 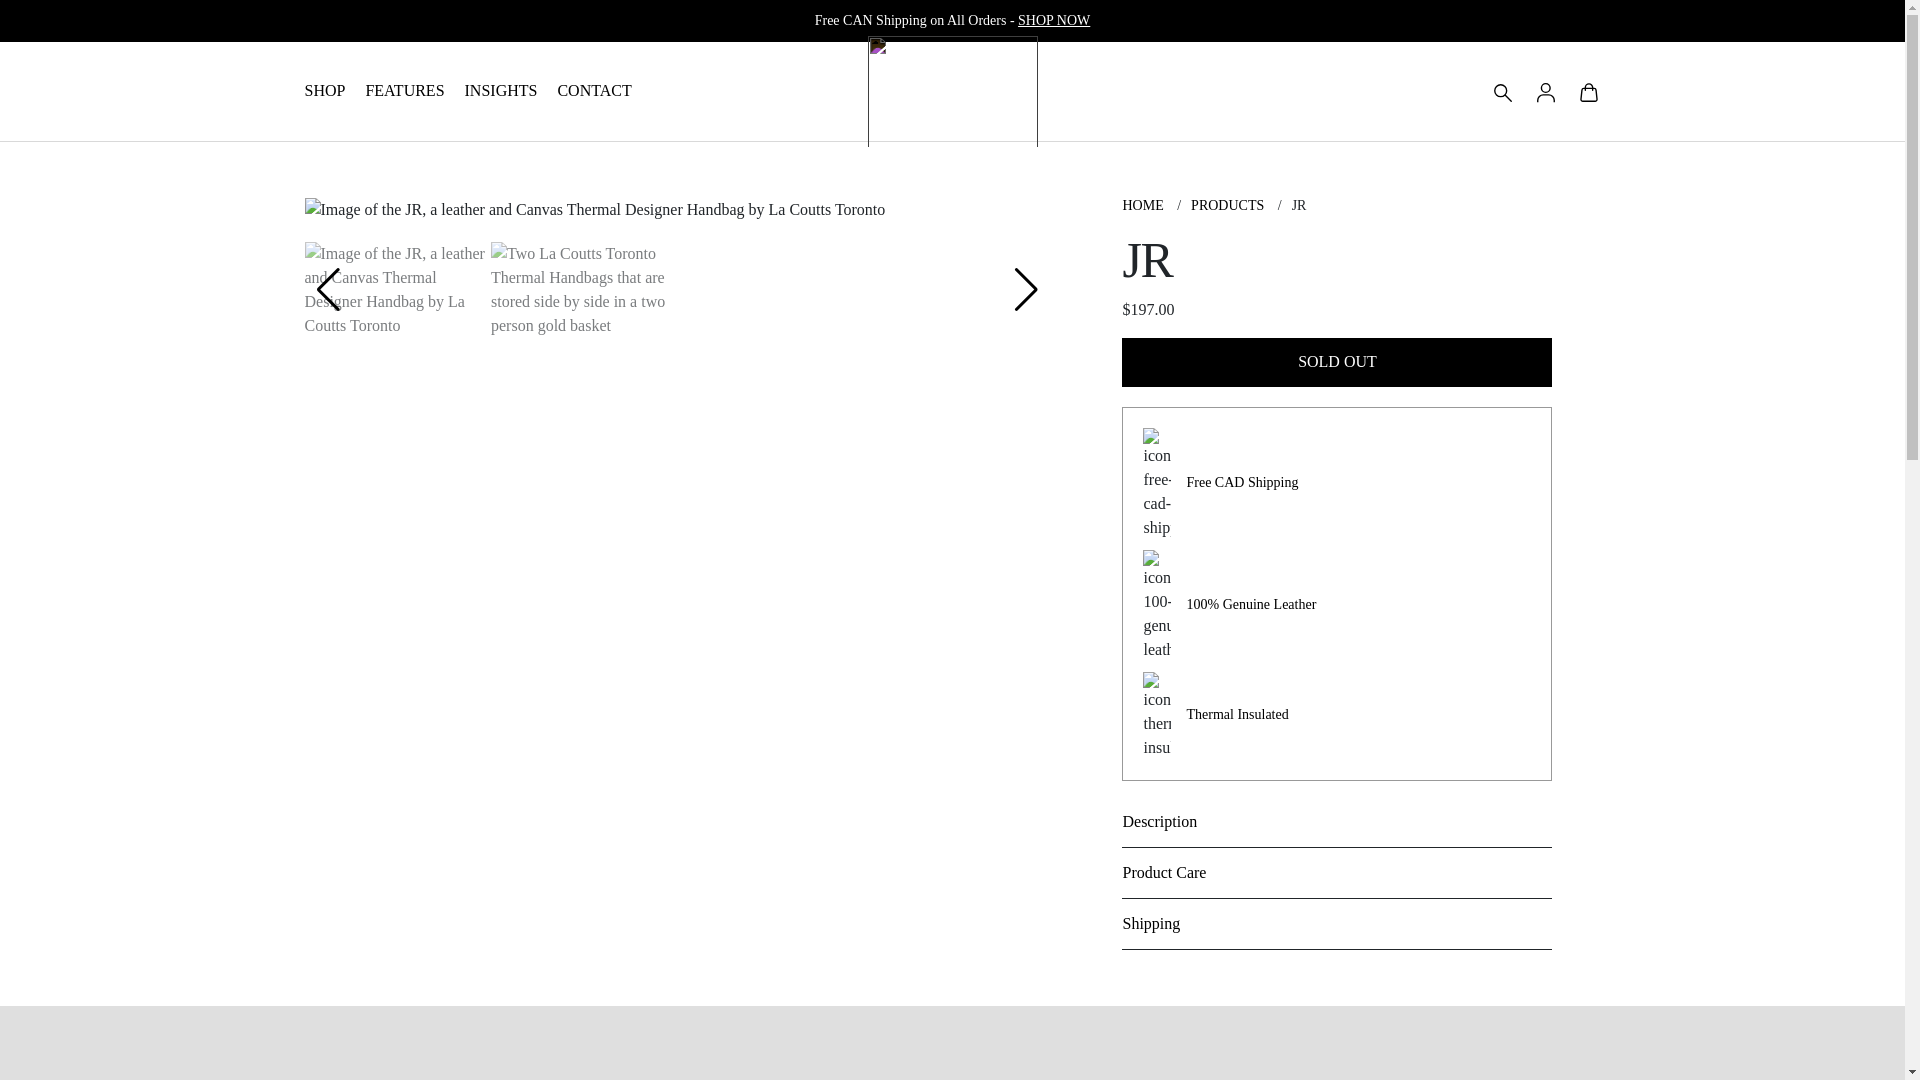 What do you see at coordinates (1336, 362) in the screenshot?
I see `SOLD OUT` at bounding box center [1336, 362].